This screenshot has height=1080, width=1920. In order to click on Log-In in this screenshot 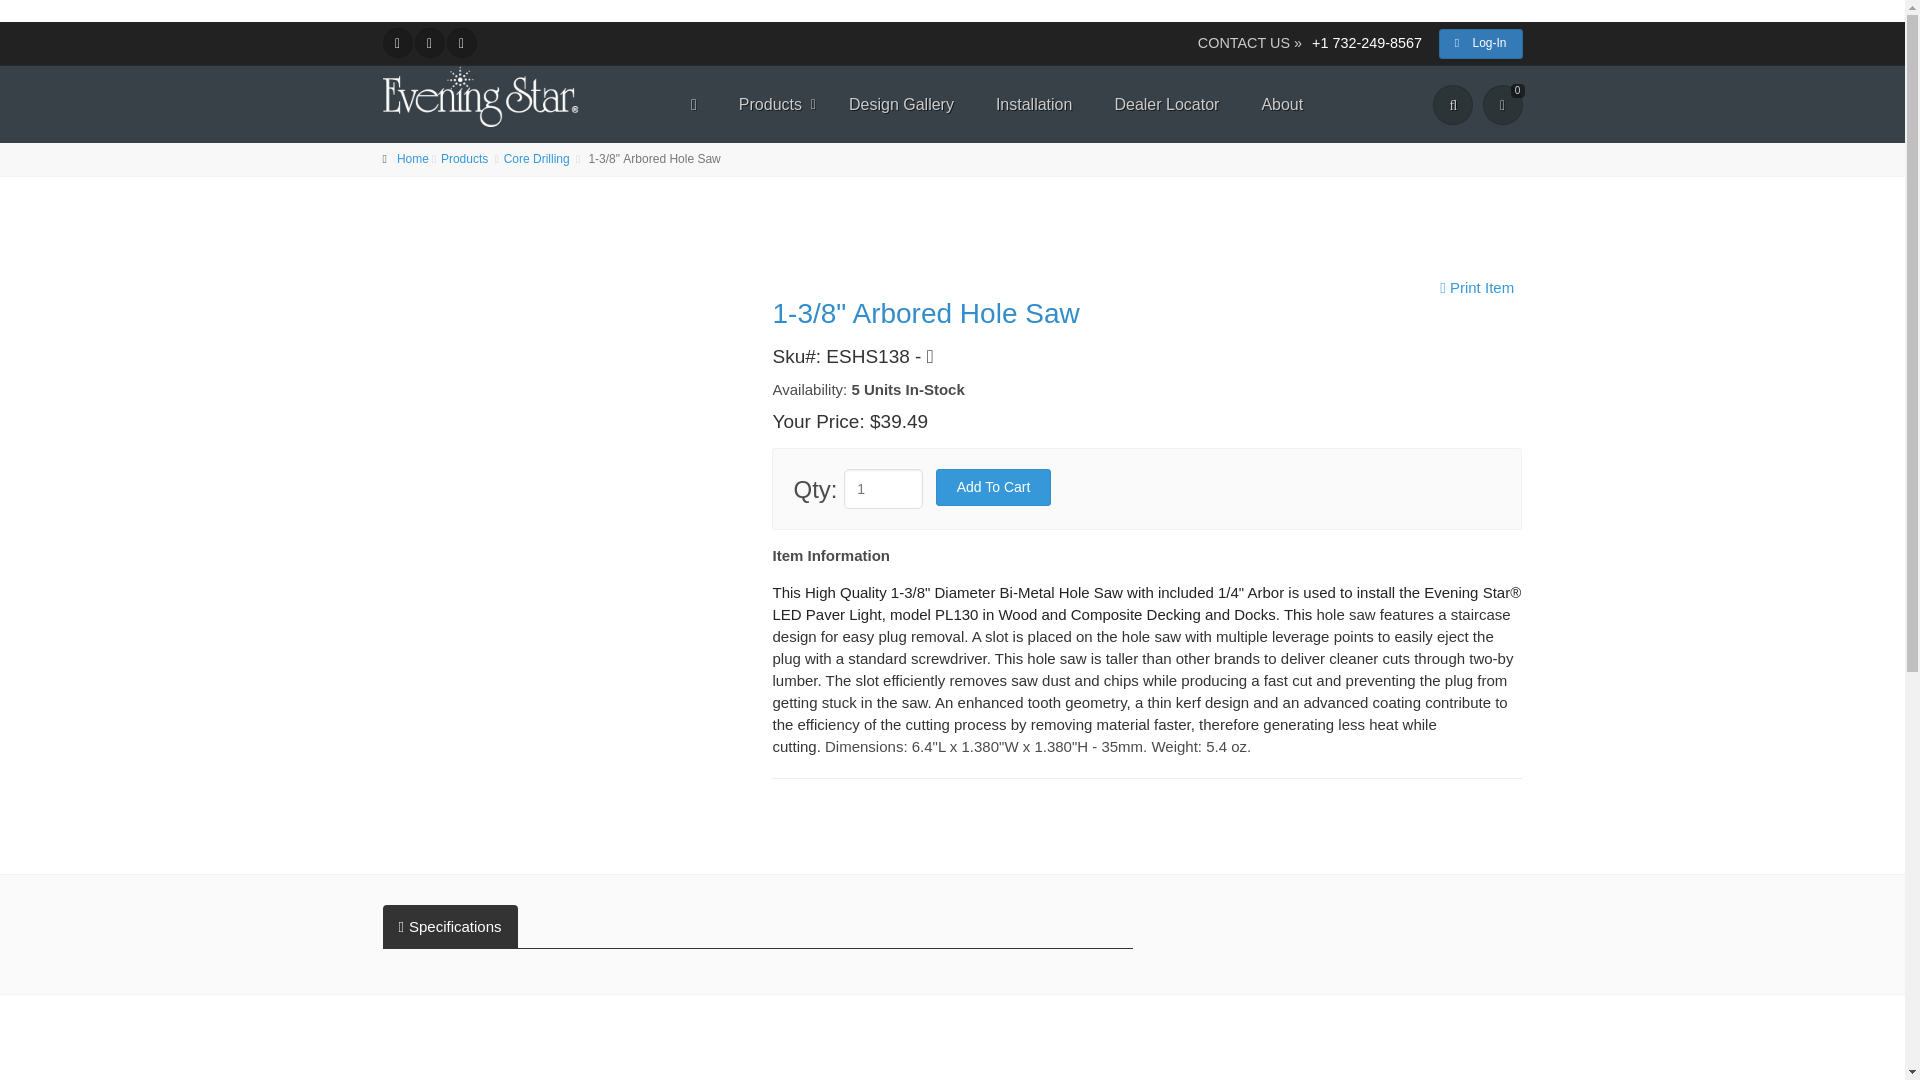, I will do `click(1480, 44)`.